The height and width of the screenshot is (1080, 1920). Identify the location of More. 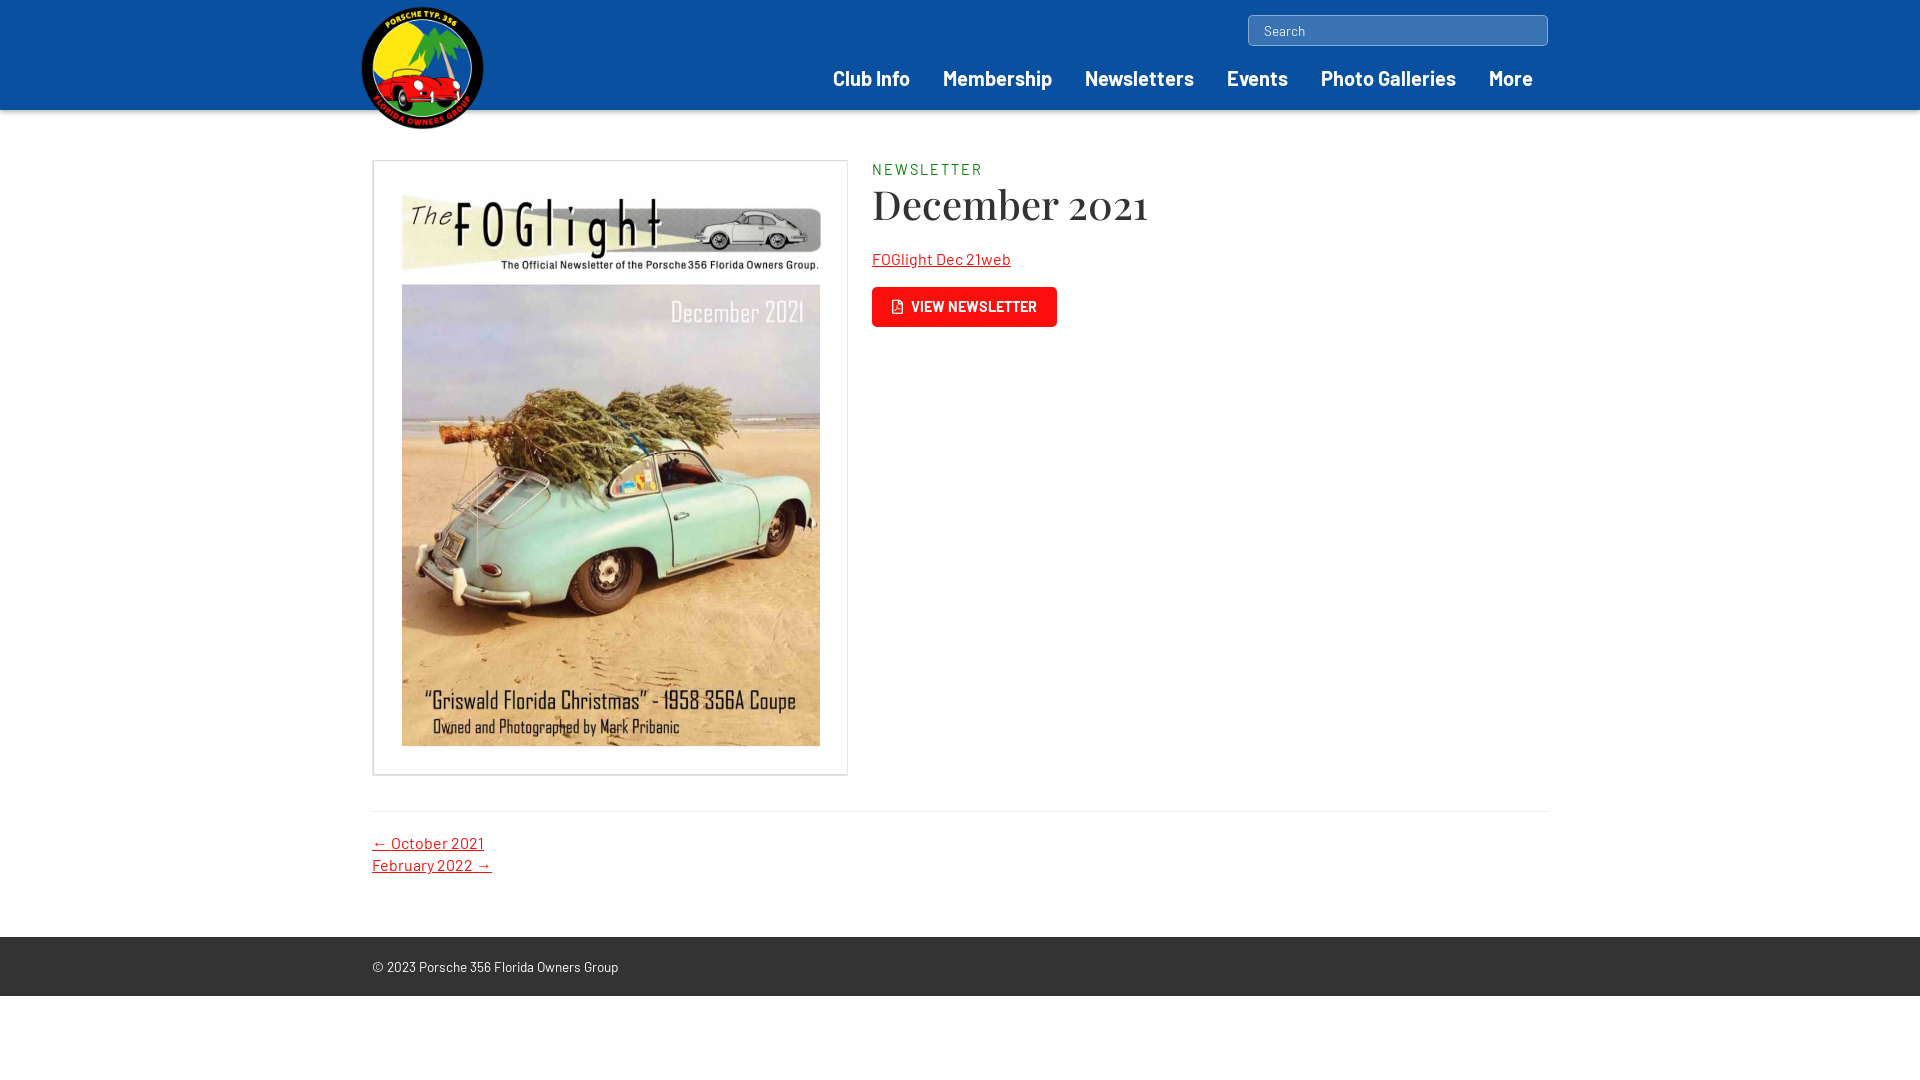
(1511, 78).